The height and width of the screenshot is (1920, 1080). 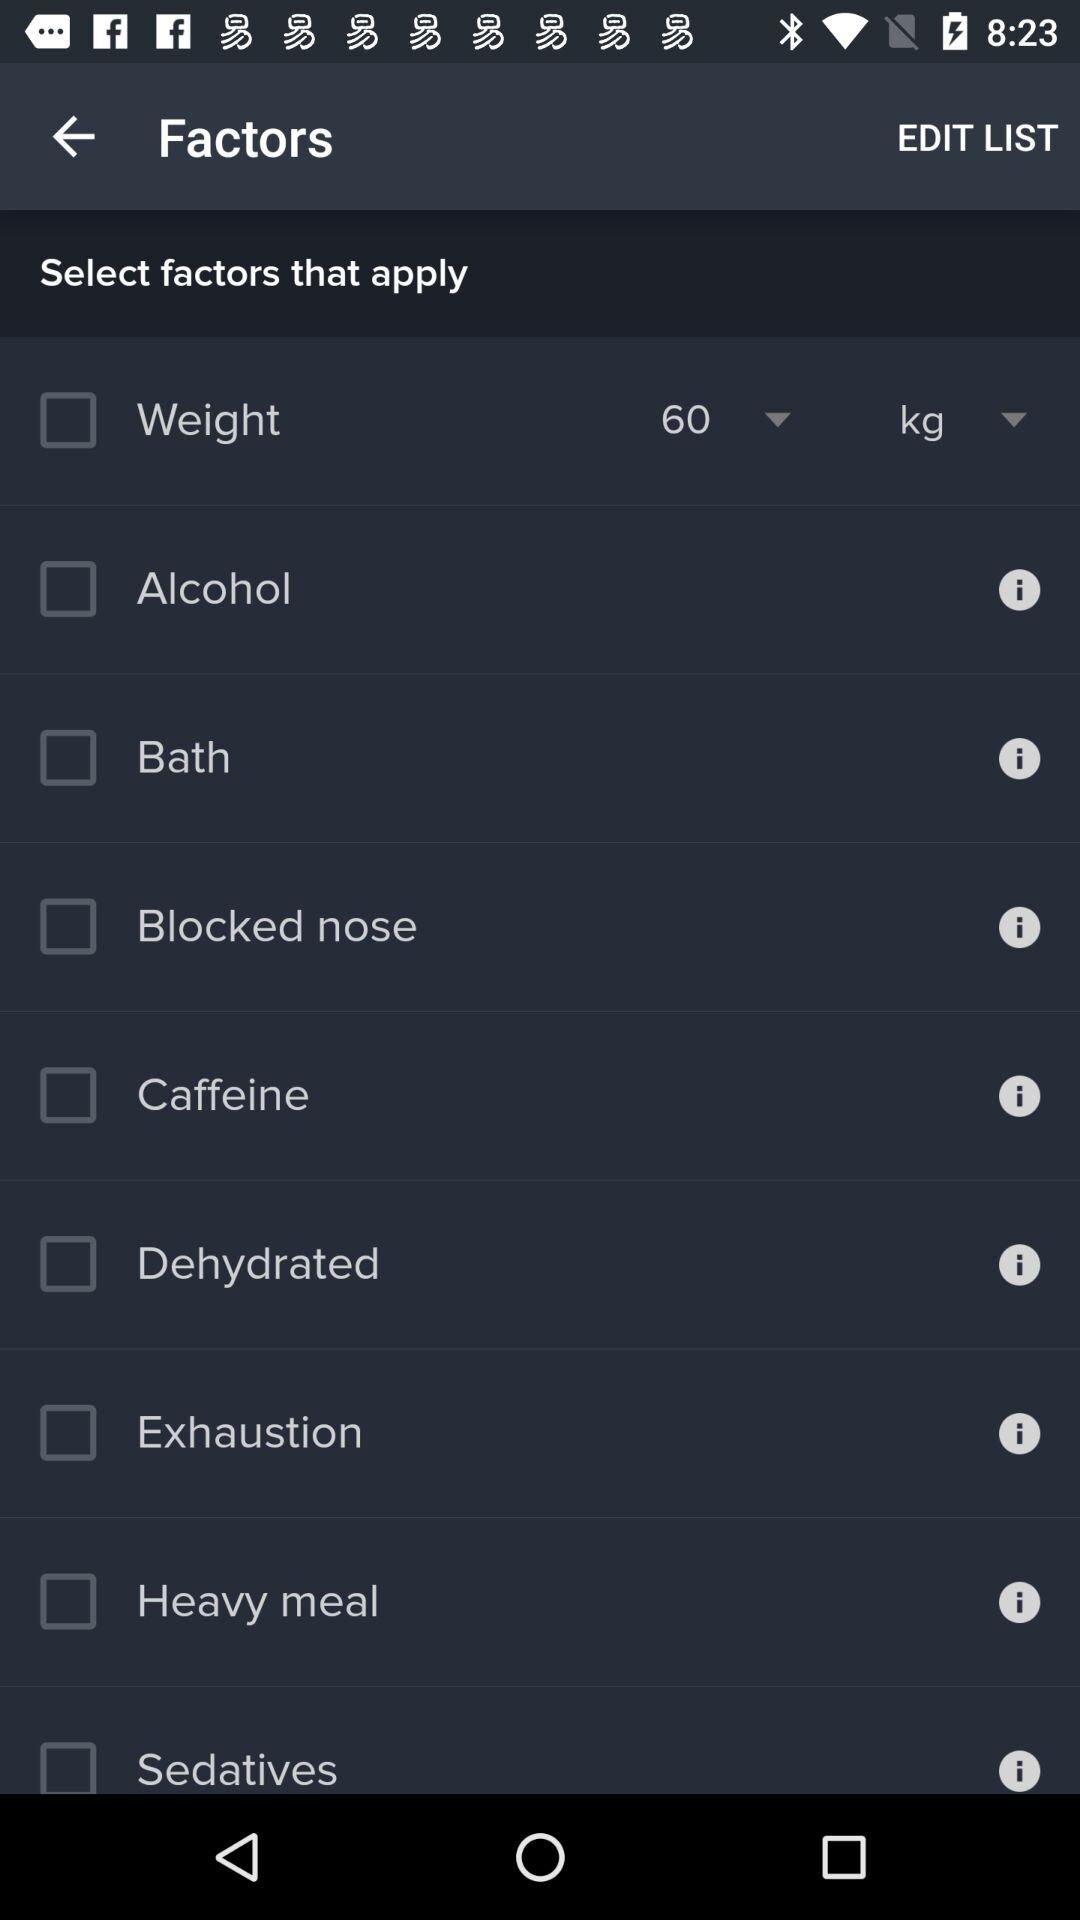 I want to click on select the icon above select factors that icon, so click(x=978, y=136).